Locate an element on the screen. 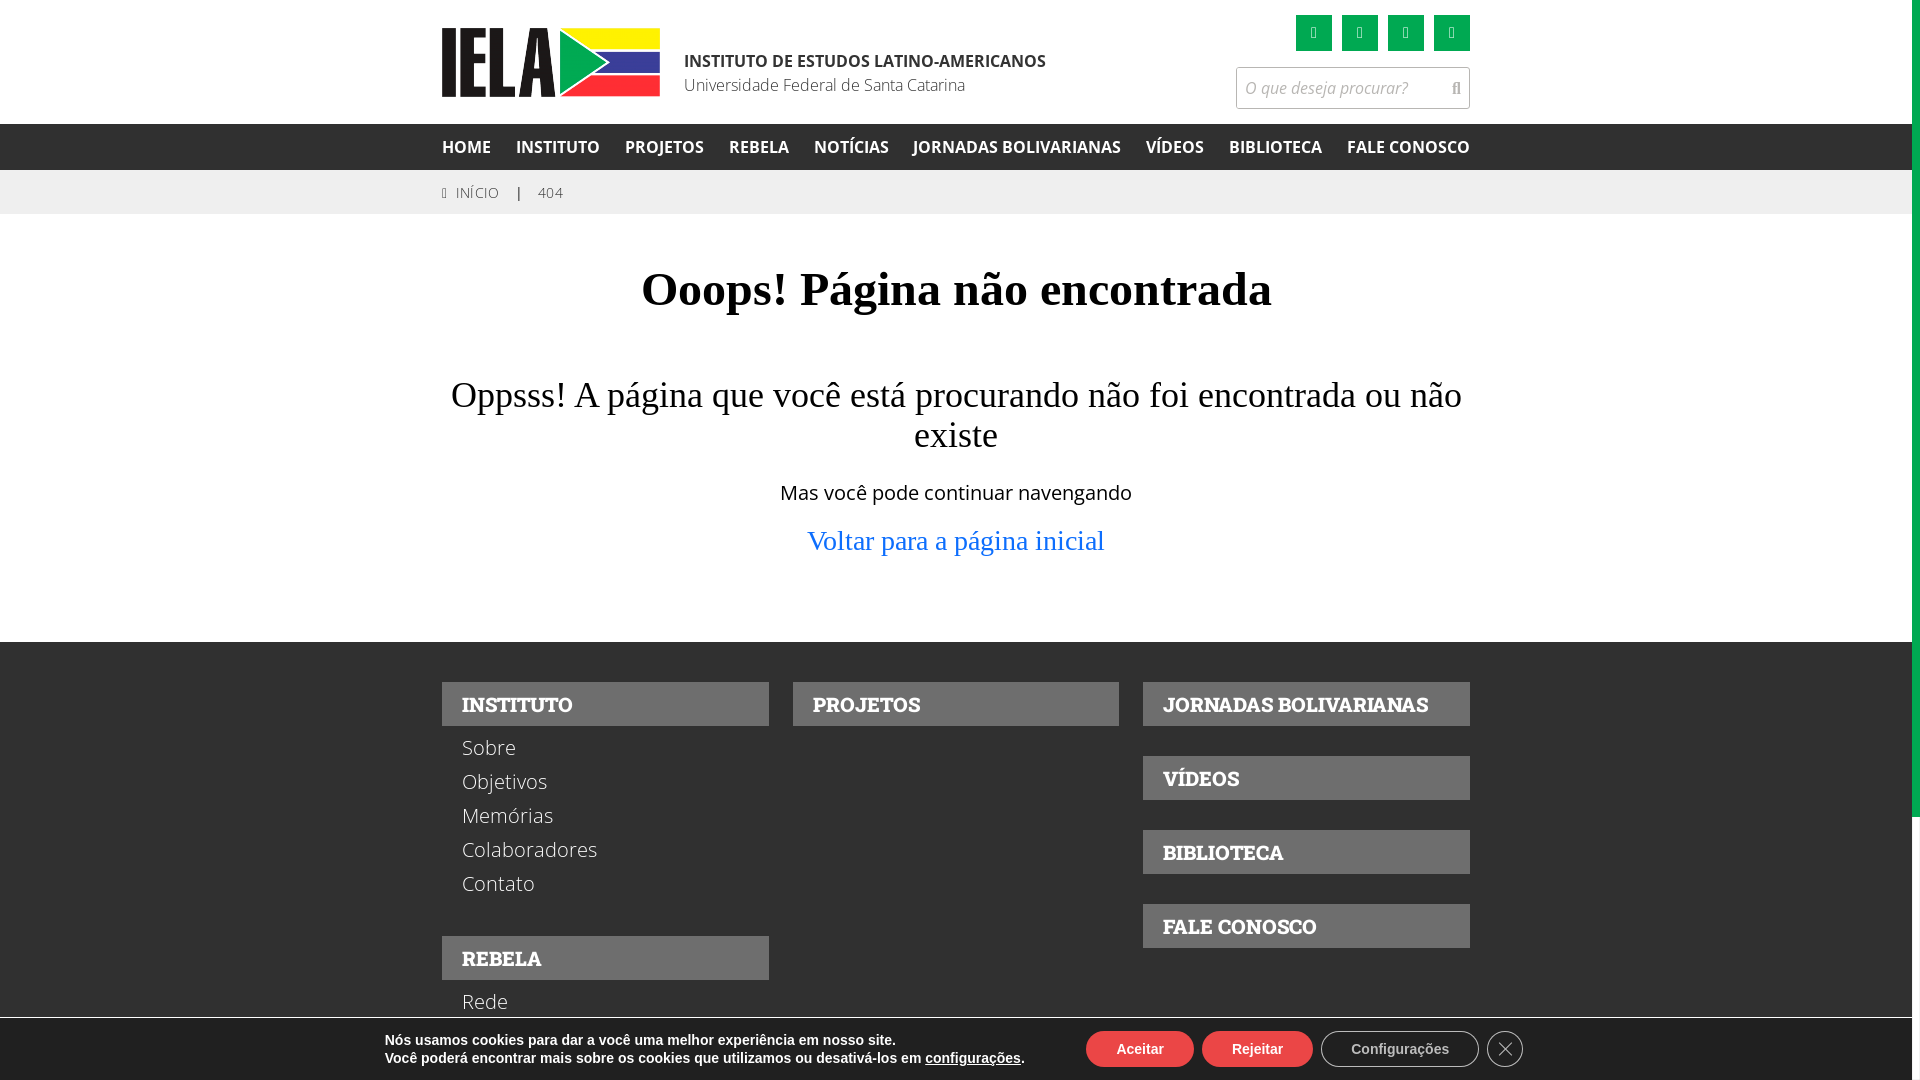 The width and height of the screenshot is (1920, 1080). FALE CONOSCO is located at coordinates (1306, 926).